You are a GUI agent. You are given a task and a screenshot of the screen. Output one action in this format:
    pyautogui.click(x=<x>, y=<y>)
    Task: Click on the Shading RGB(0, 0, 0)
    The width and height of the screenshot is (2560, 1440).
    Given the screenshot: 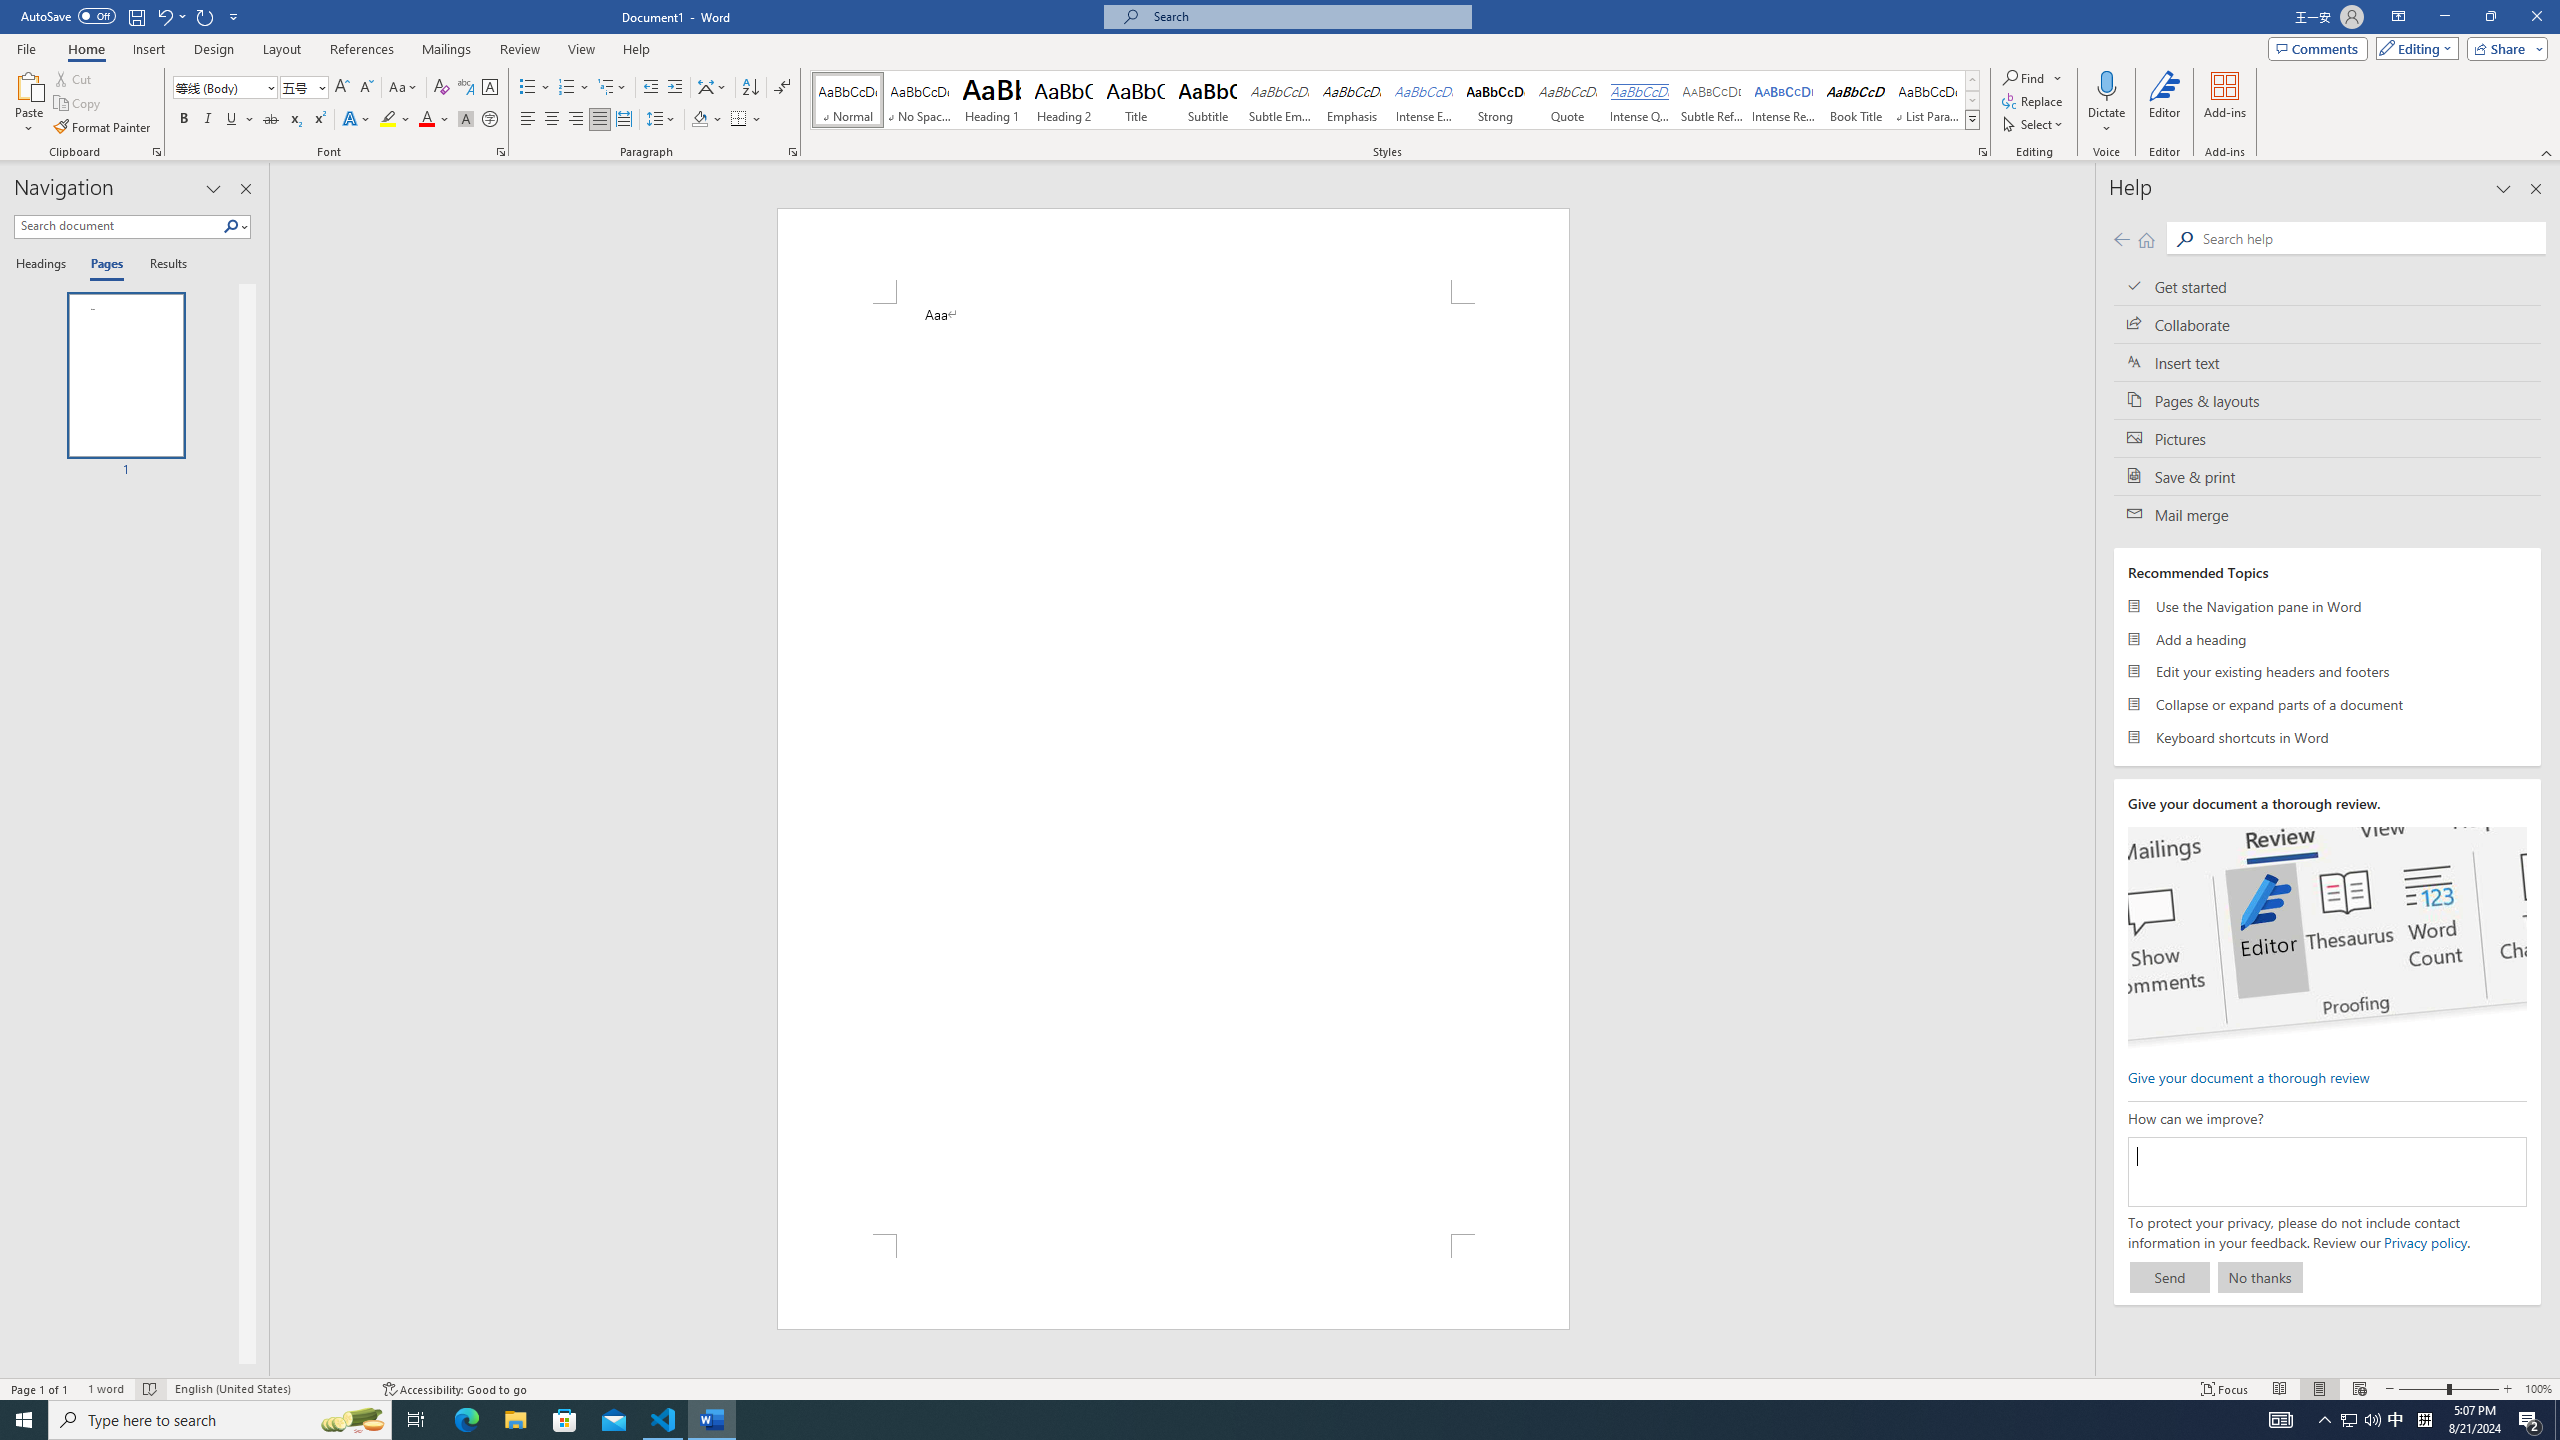 What is the action you would take?
    pyautogui.click(x=700, y=120)
    